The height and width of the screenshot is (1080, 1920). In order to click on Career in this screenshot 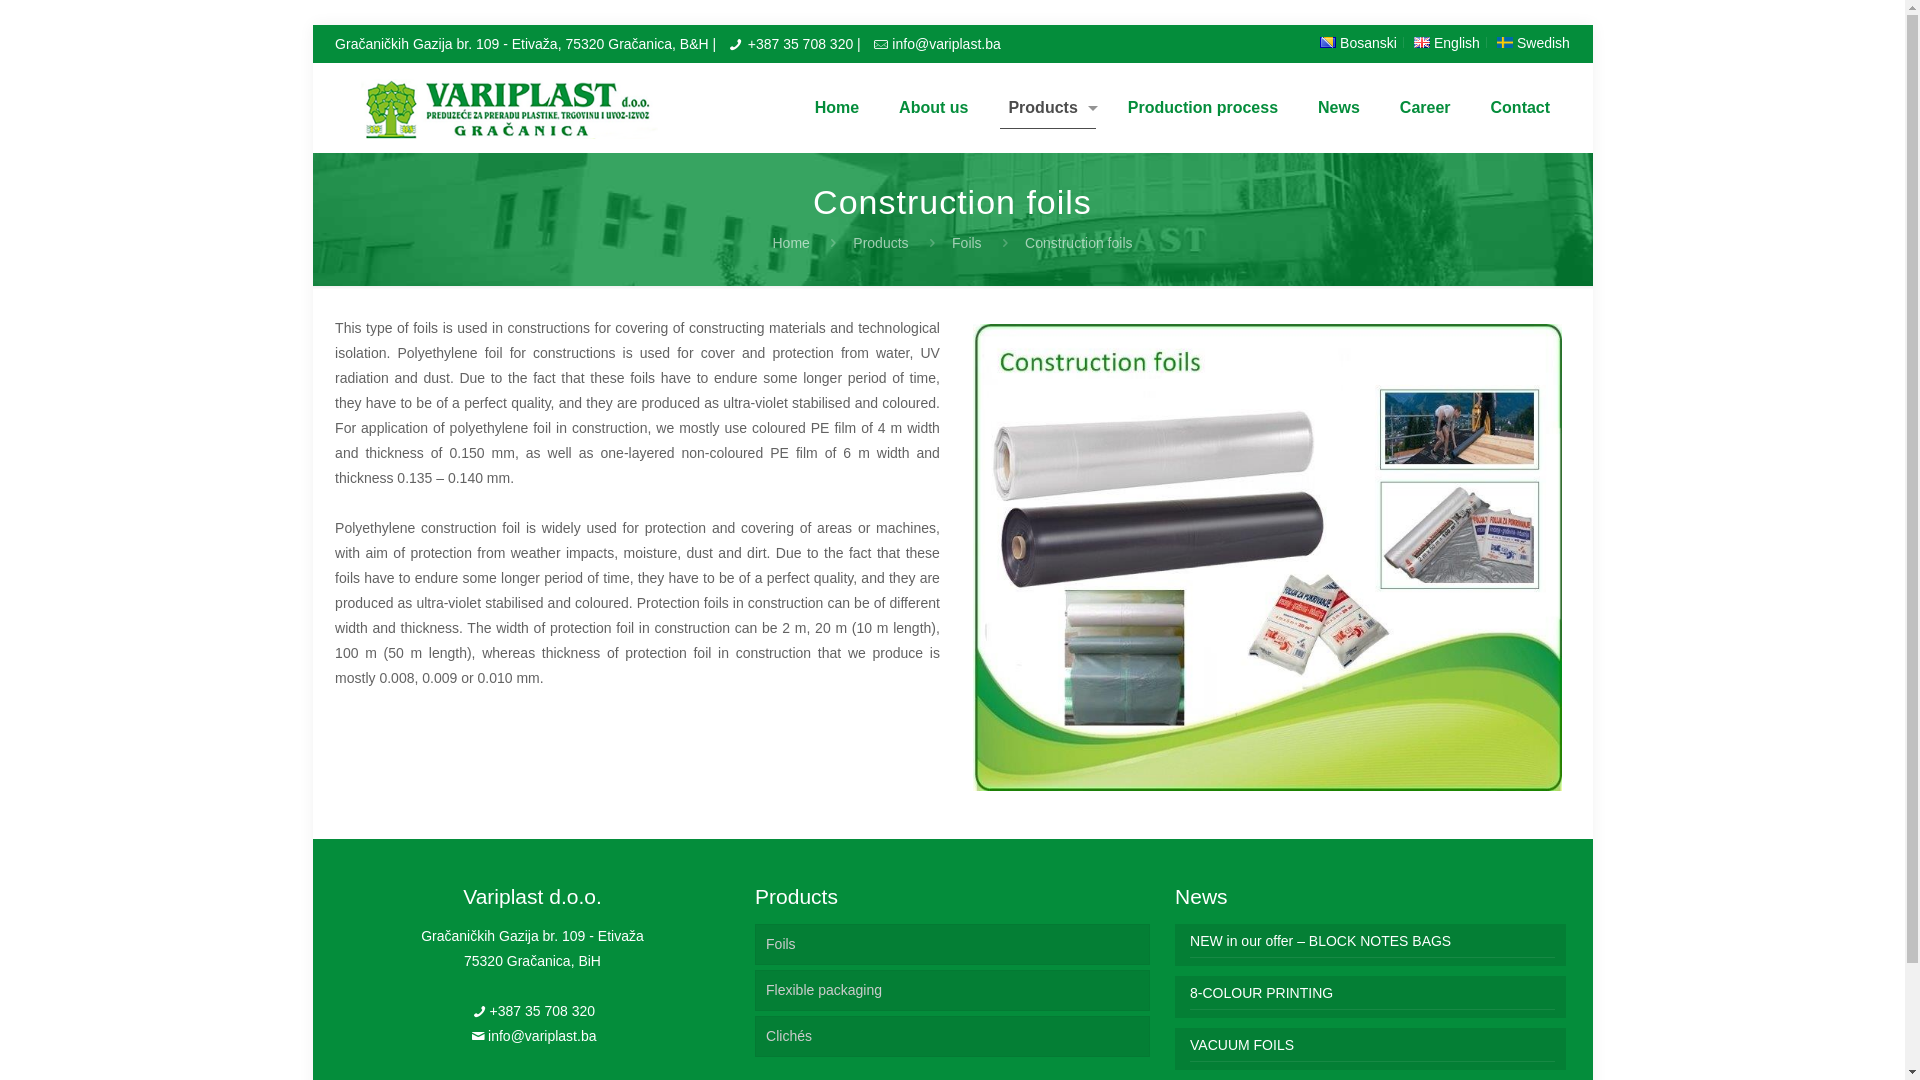, I will do `click(1426, 108)`.